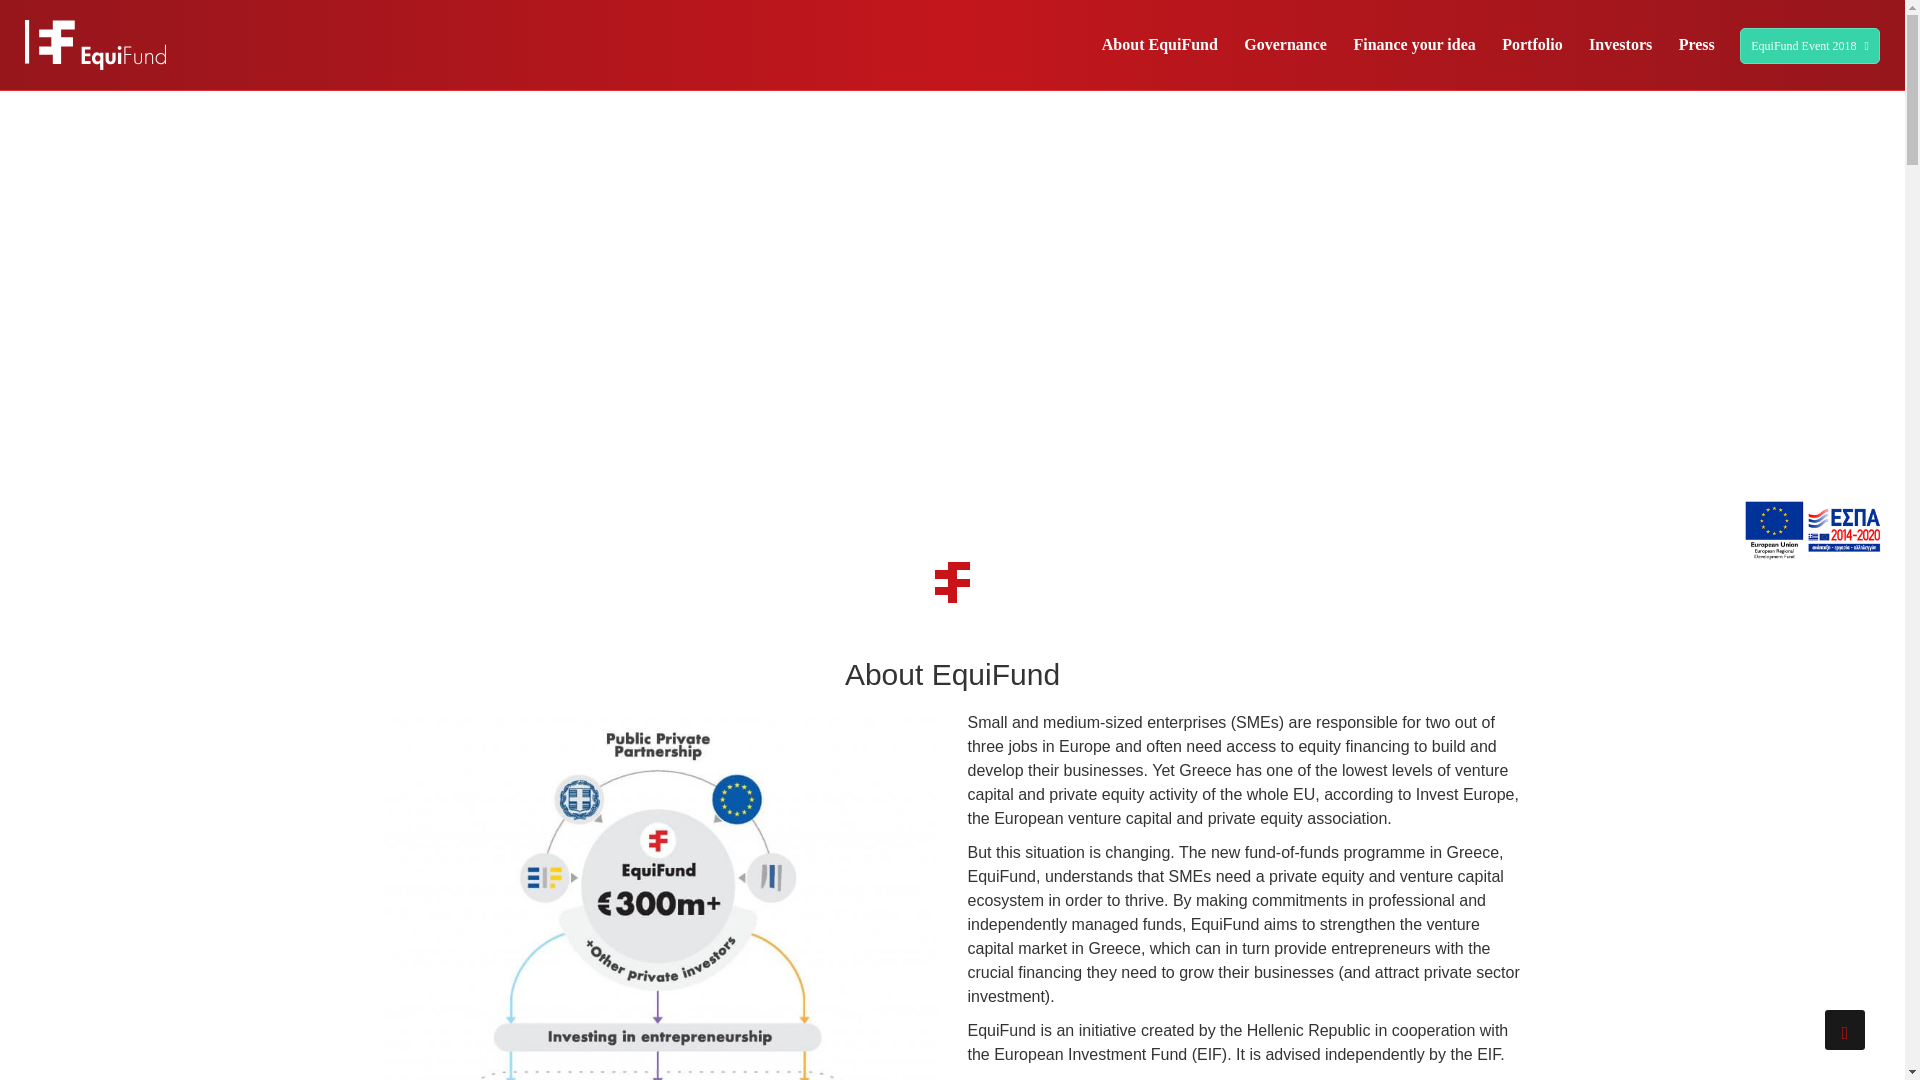 Image resolution: width=1920 pixels, height=1080 pixels. What do you see at coordinates (1620, 44) in the screenshot?
I see `Investors` at bounding box center [1620, 44].